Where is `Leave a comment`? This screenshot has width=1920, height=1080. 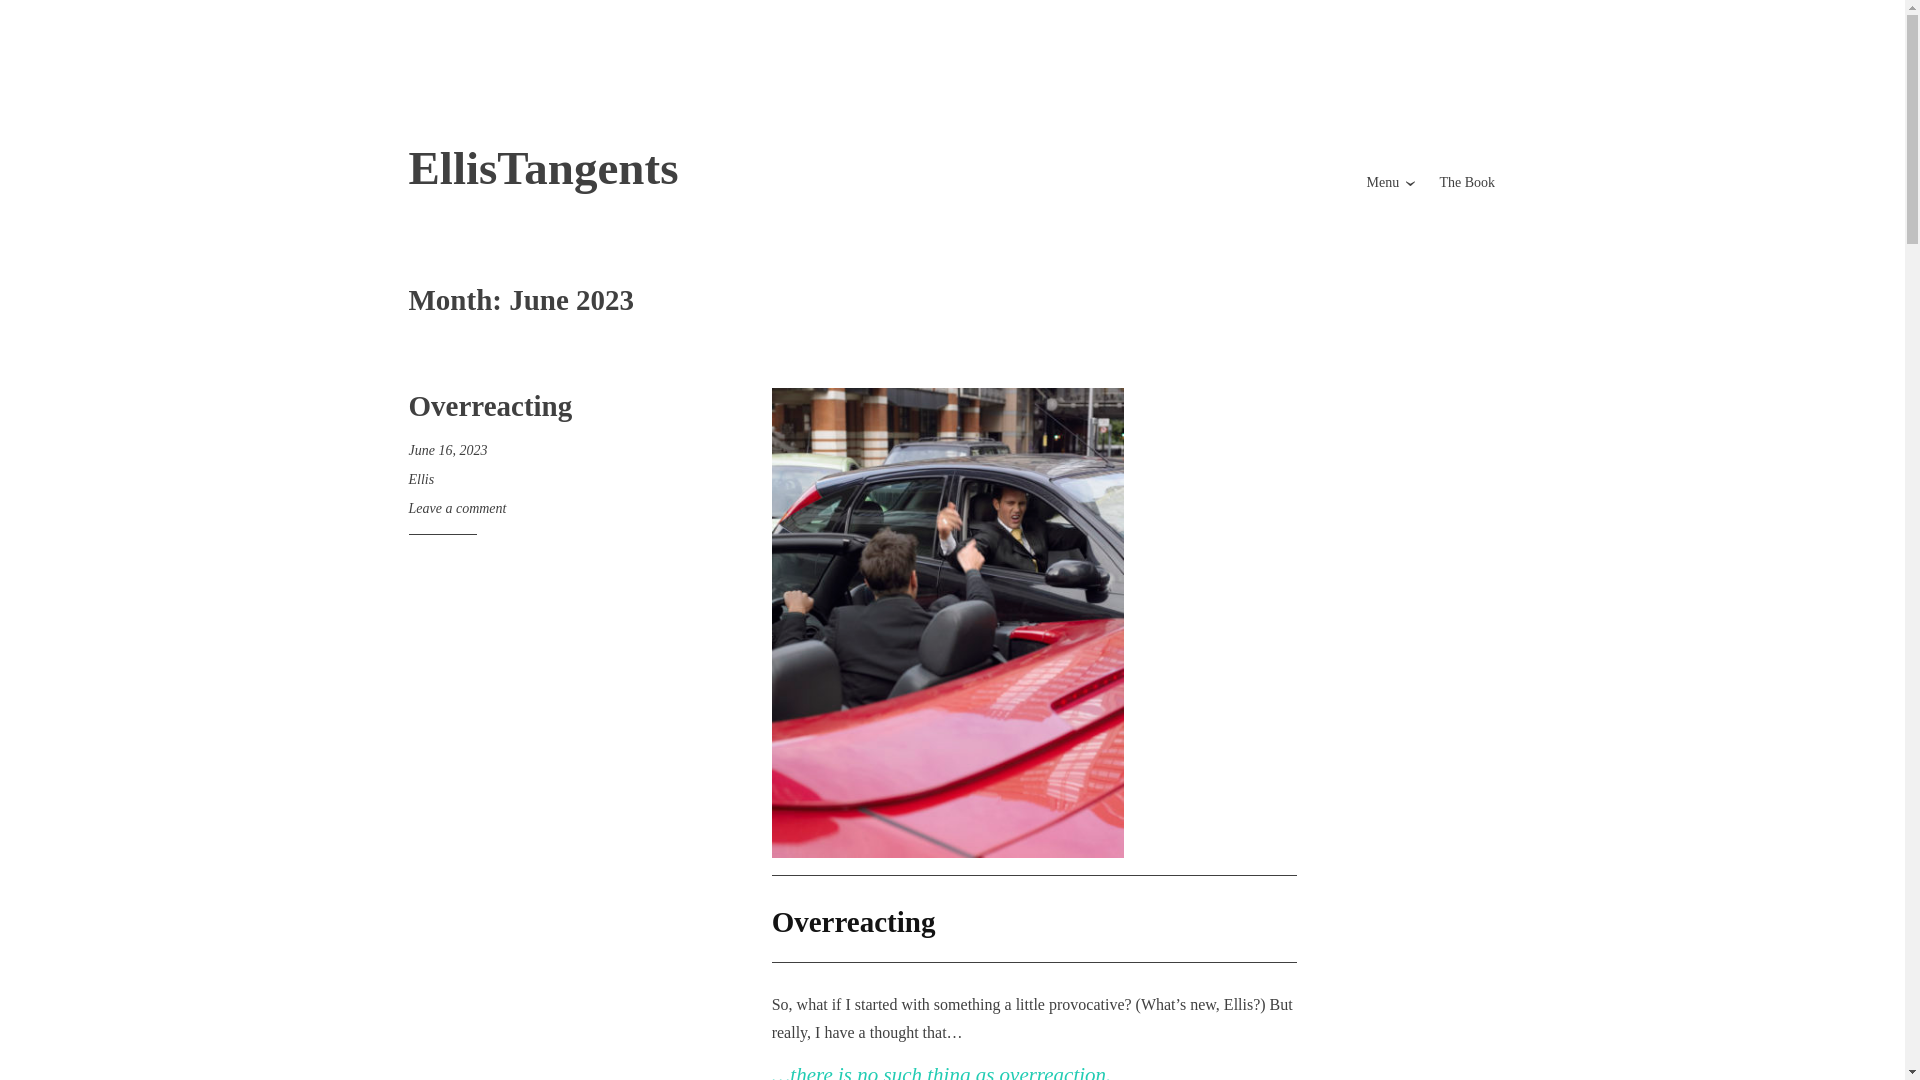
Leave a comment is located at coordinates (456, 508).